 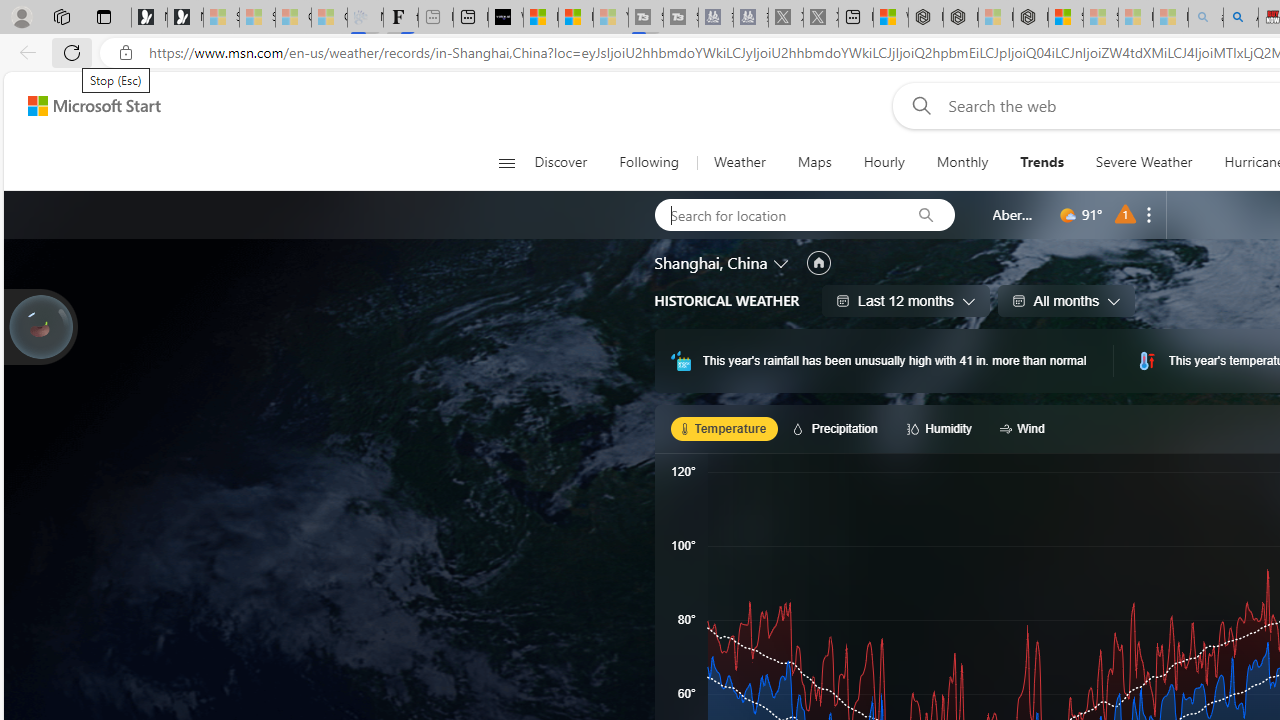 I want to click on Class: button-glyph, so click(x=506, y=162).